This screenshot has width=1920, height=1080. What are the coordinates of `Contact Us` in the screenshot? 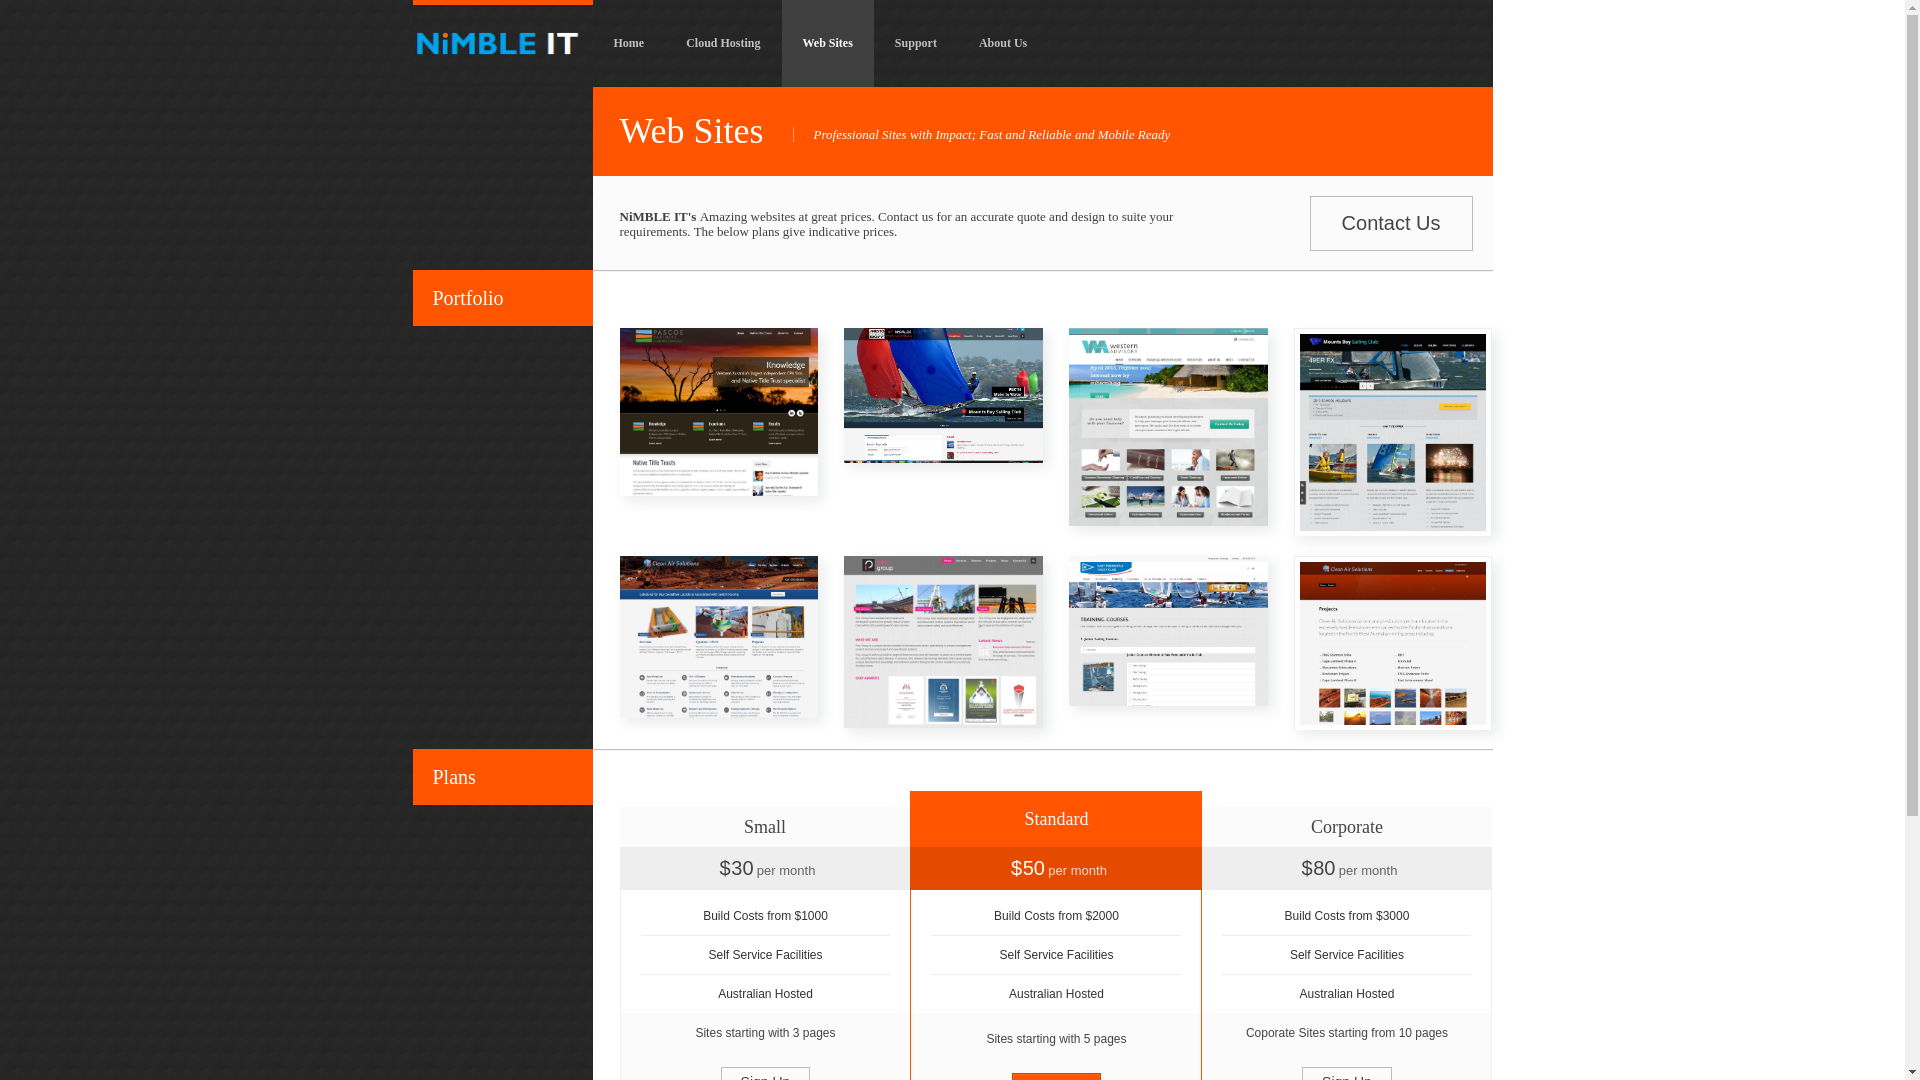 It's located at (1392, 224).